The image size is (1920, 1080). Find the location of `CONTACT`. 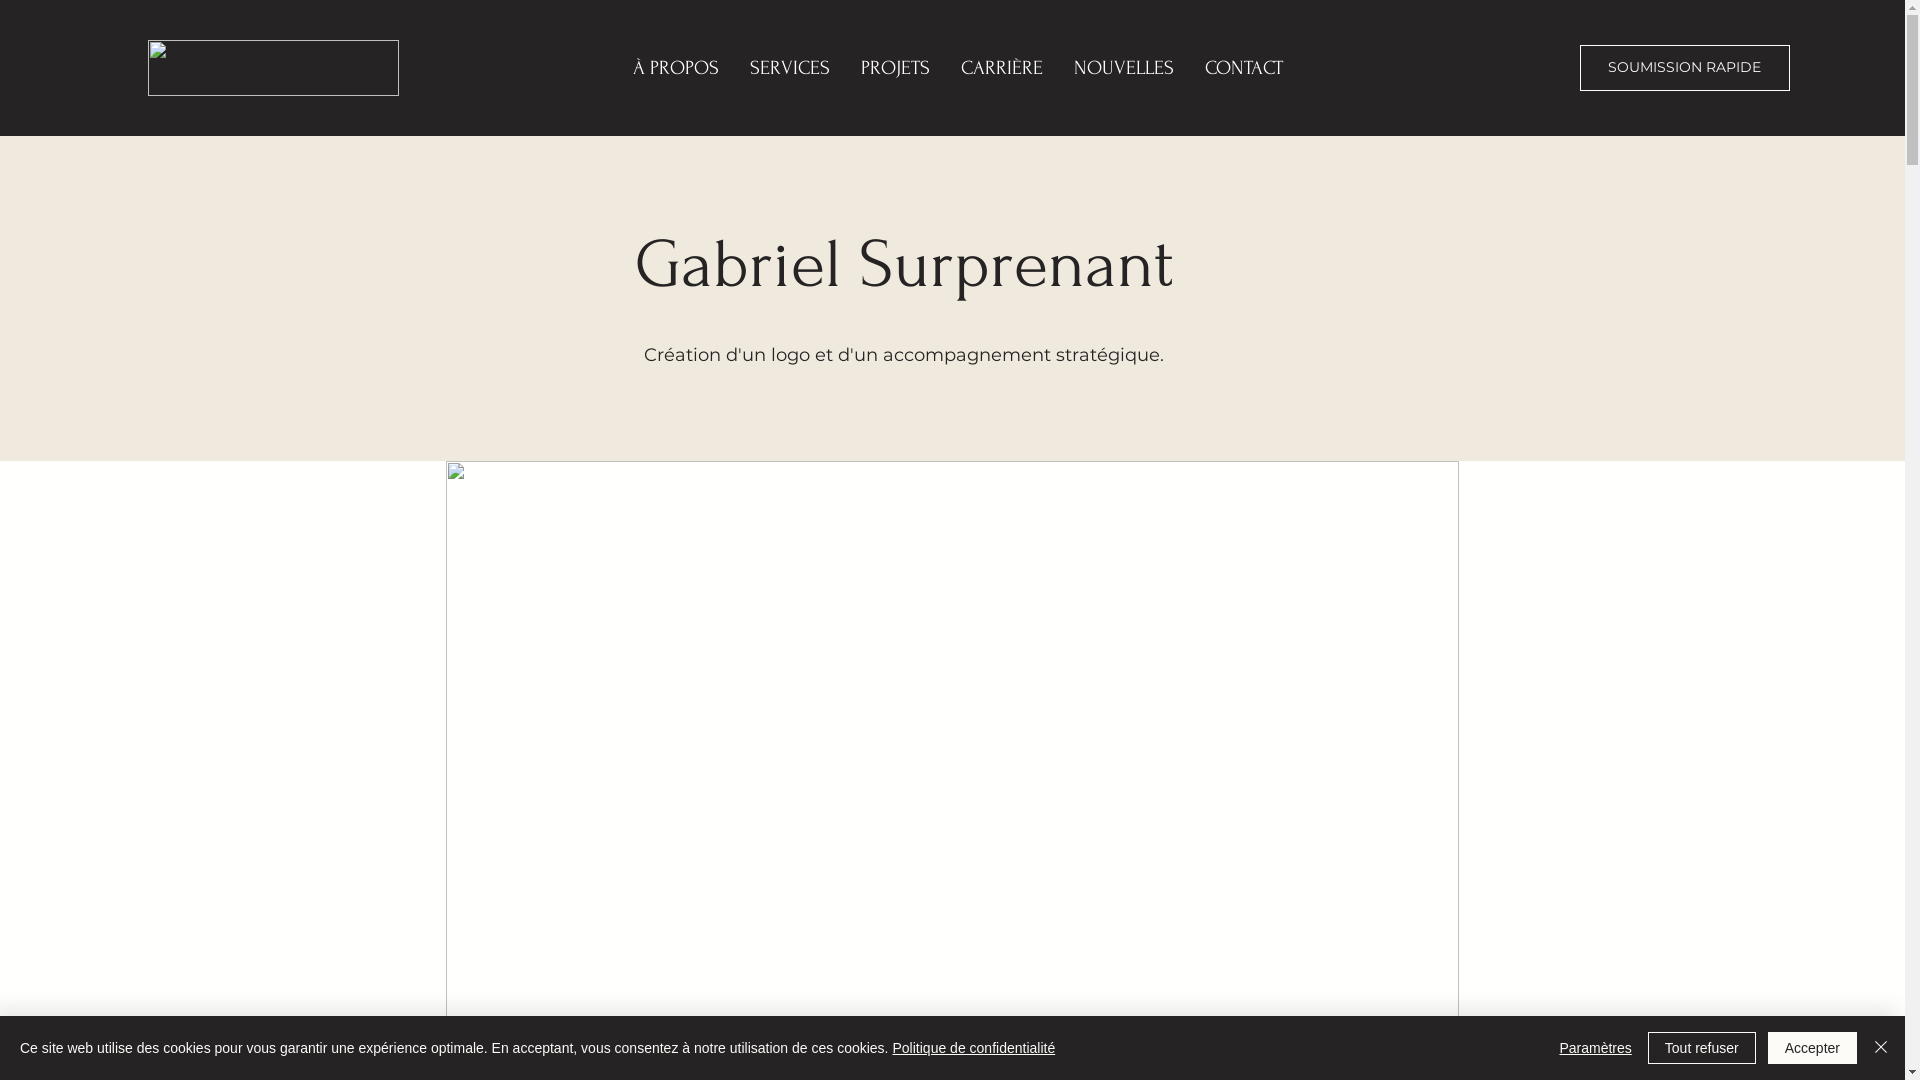

CONTACT is located at coordinates (1244, 68).